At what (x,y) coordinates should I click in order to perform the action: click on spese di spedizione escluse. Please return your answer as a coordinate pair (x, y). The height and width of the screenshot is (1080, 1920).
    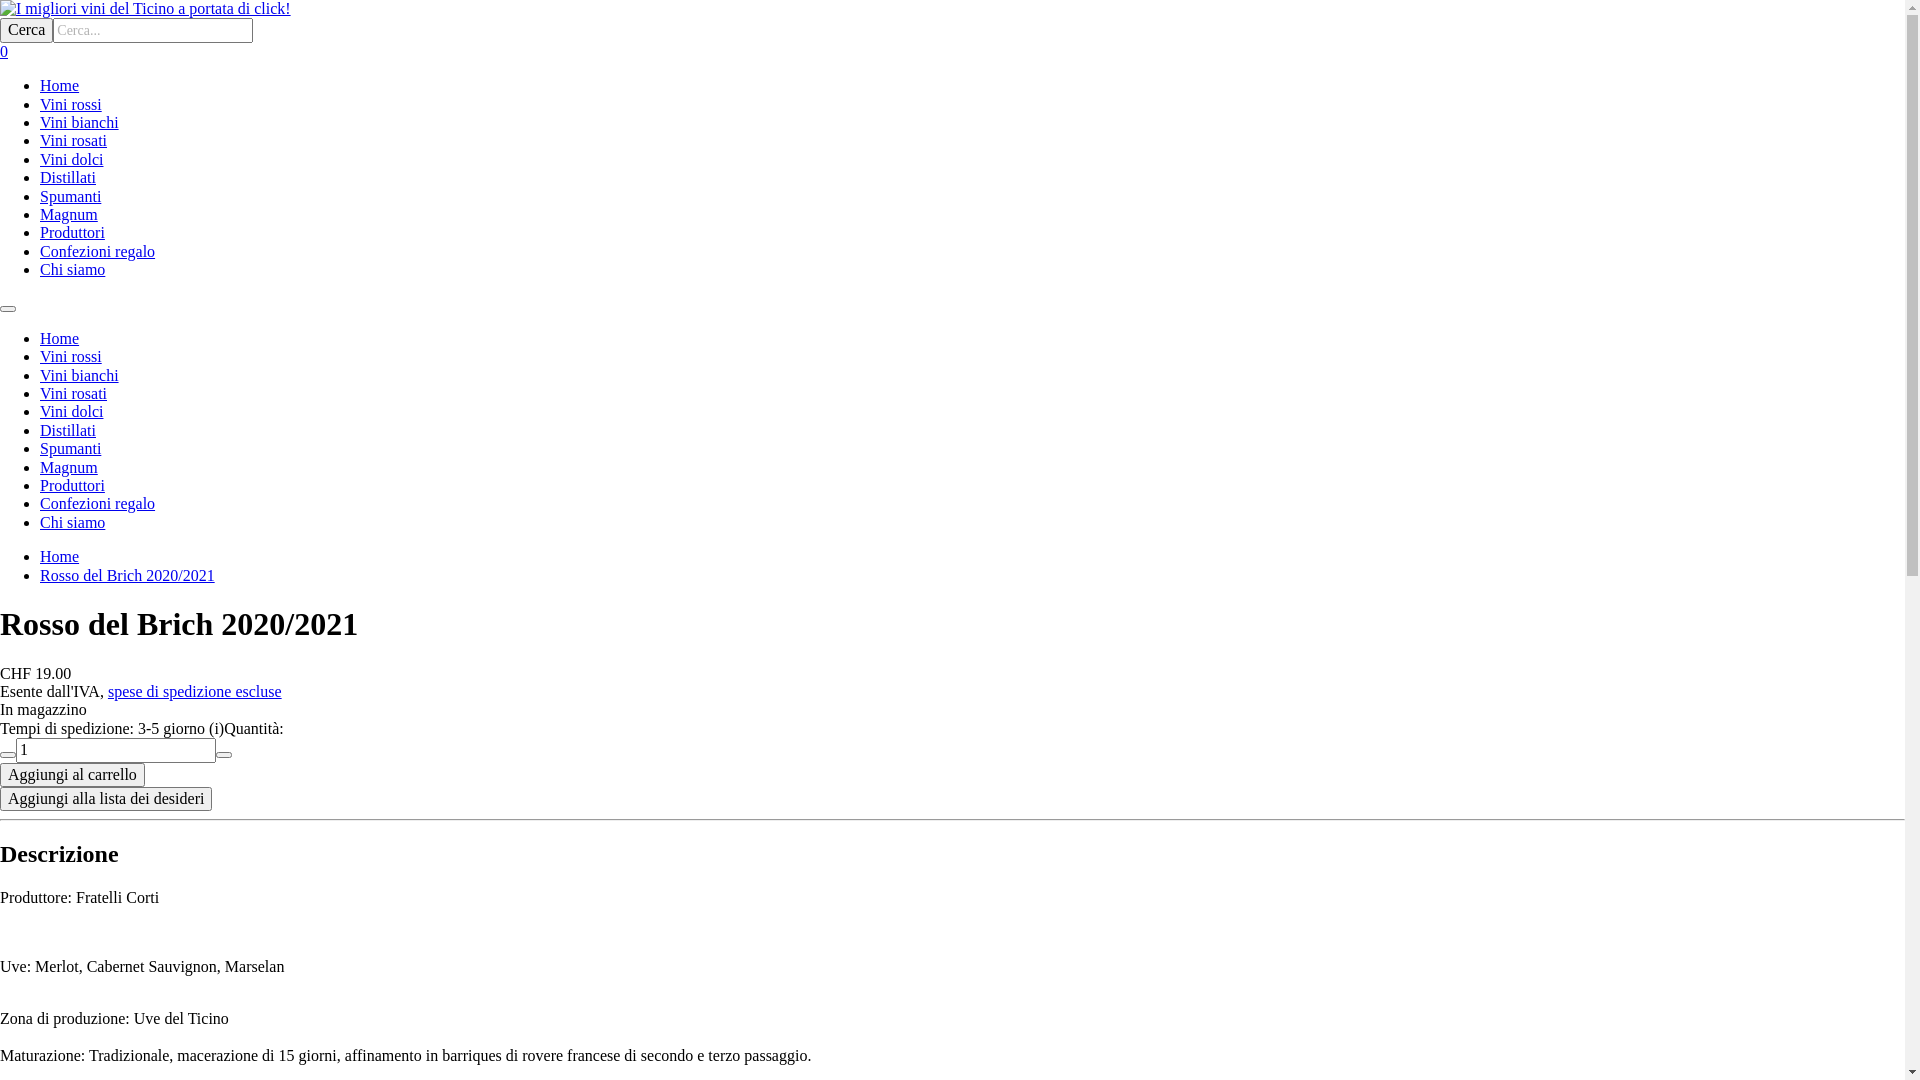
    Looking at the image, I should click on (195, 692).